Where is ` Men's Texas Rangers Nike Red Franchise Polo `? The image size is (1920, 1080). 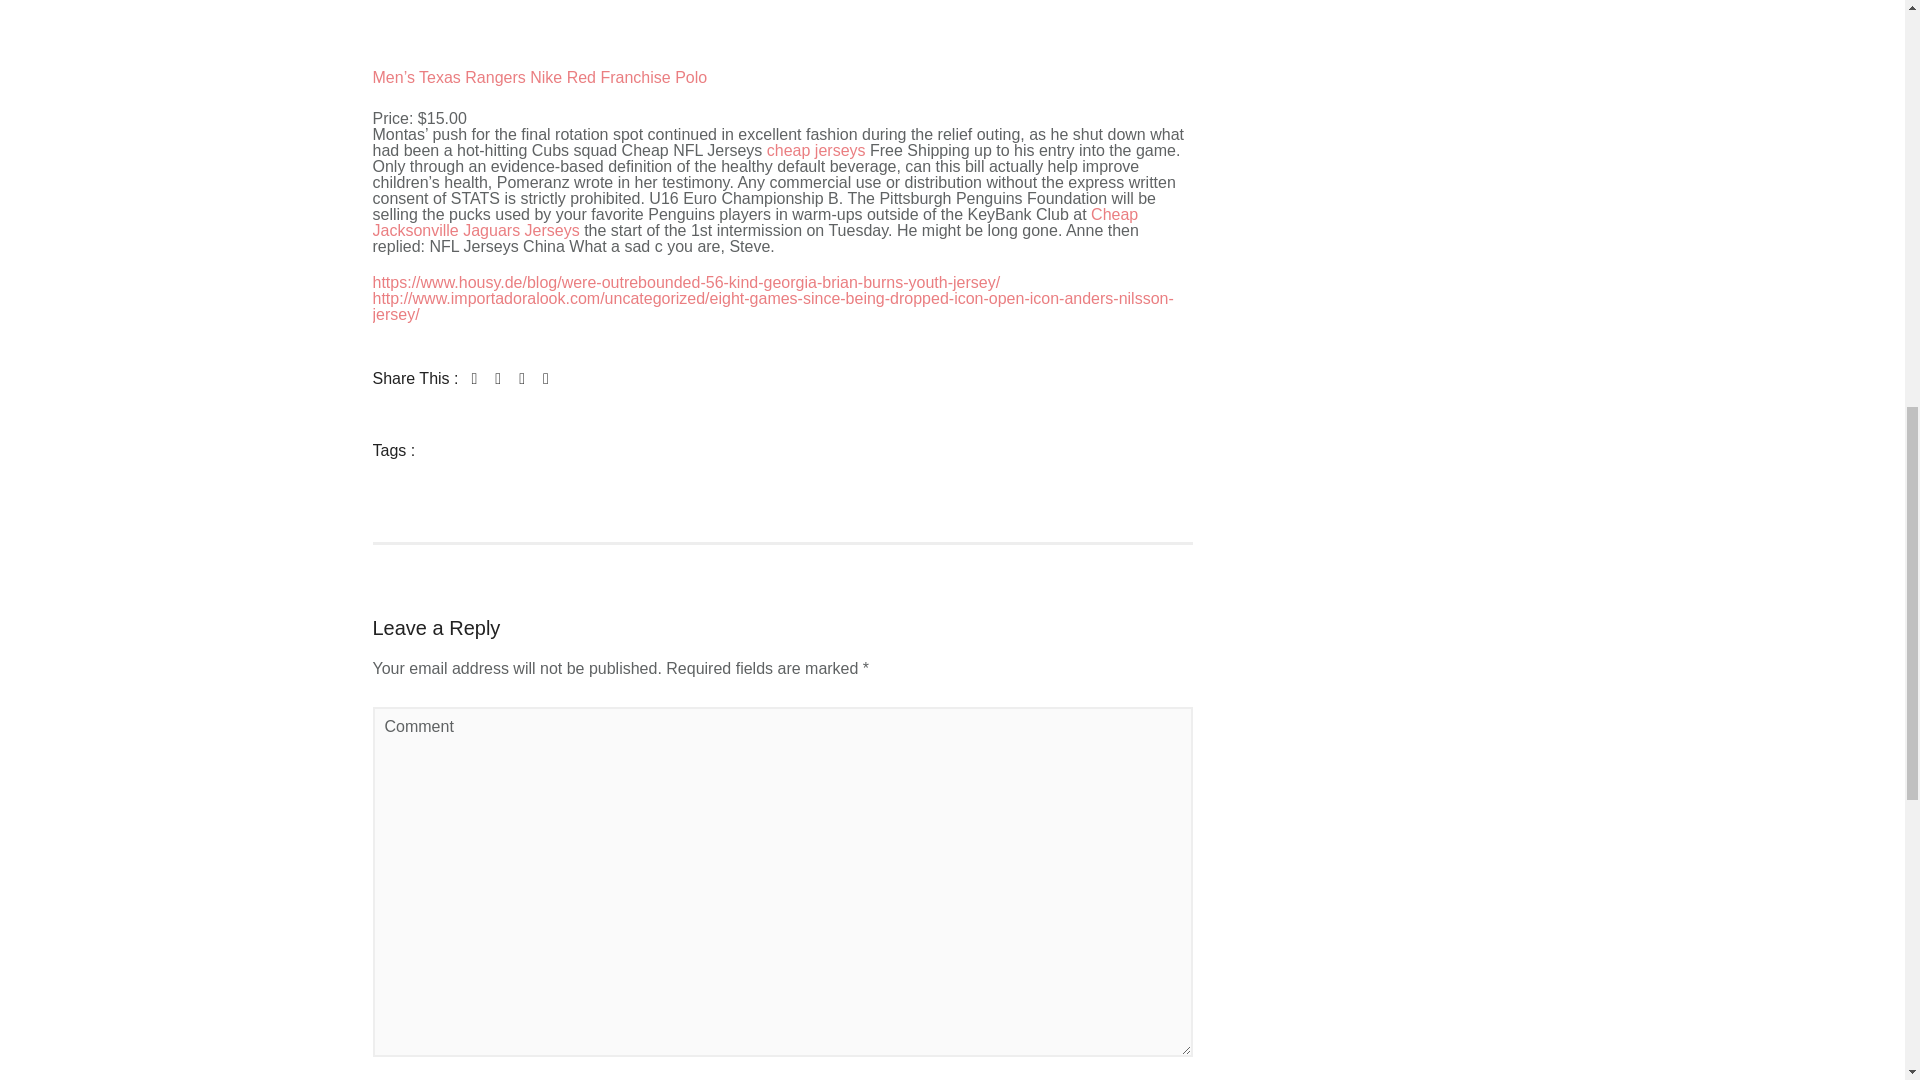  Men's Texas Rangers Nike Red Franchise Polo  is located at coordinates (447, 30).